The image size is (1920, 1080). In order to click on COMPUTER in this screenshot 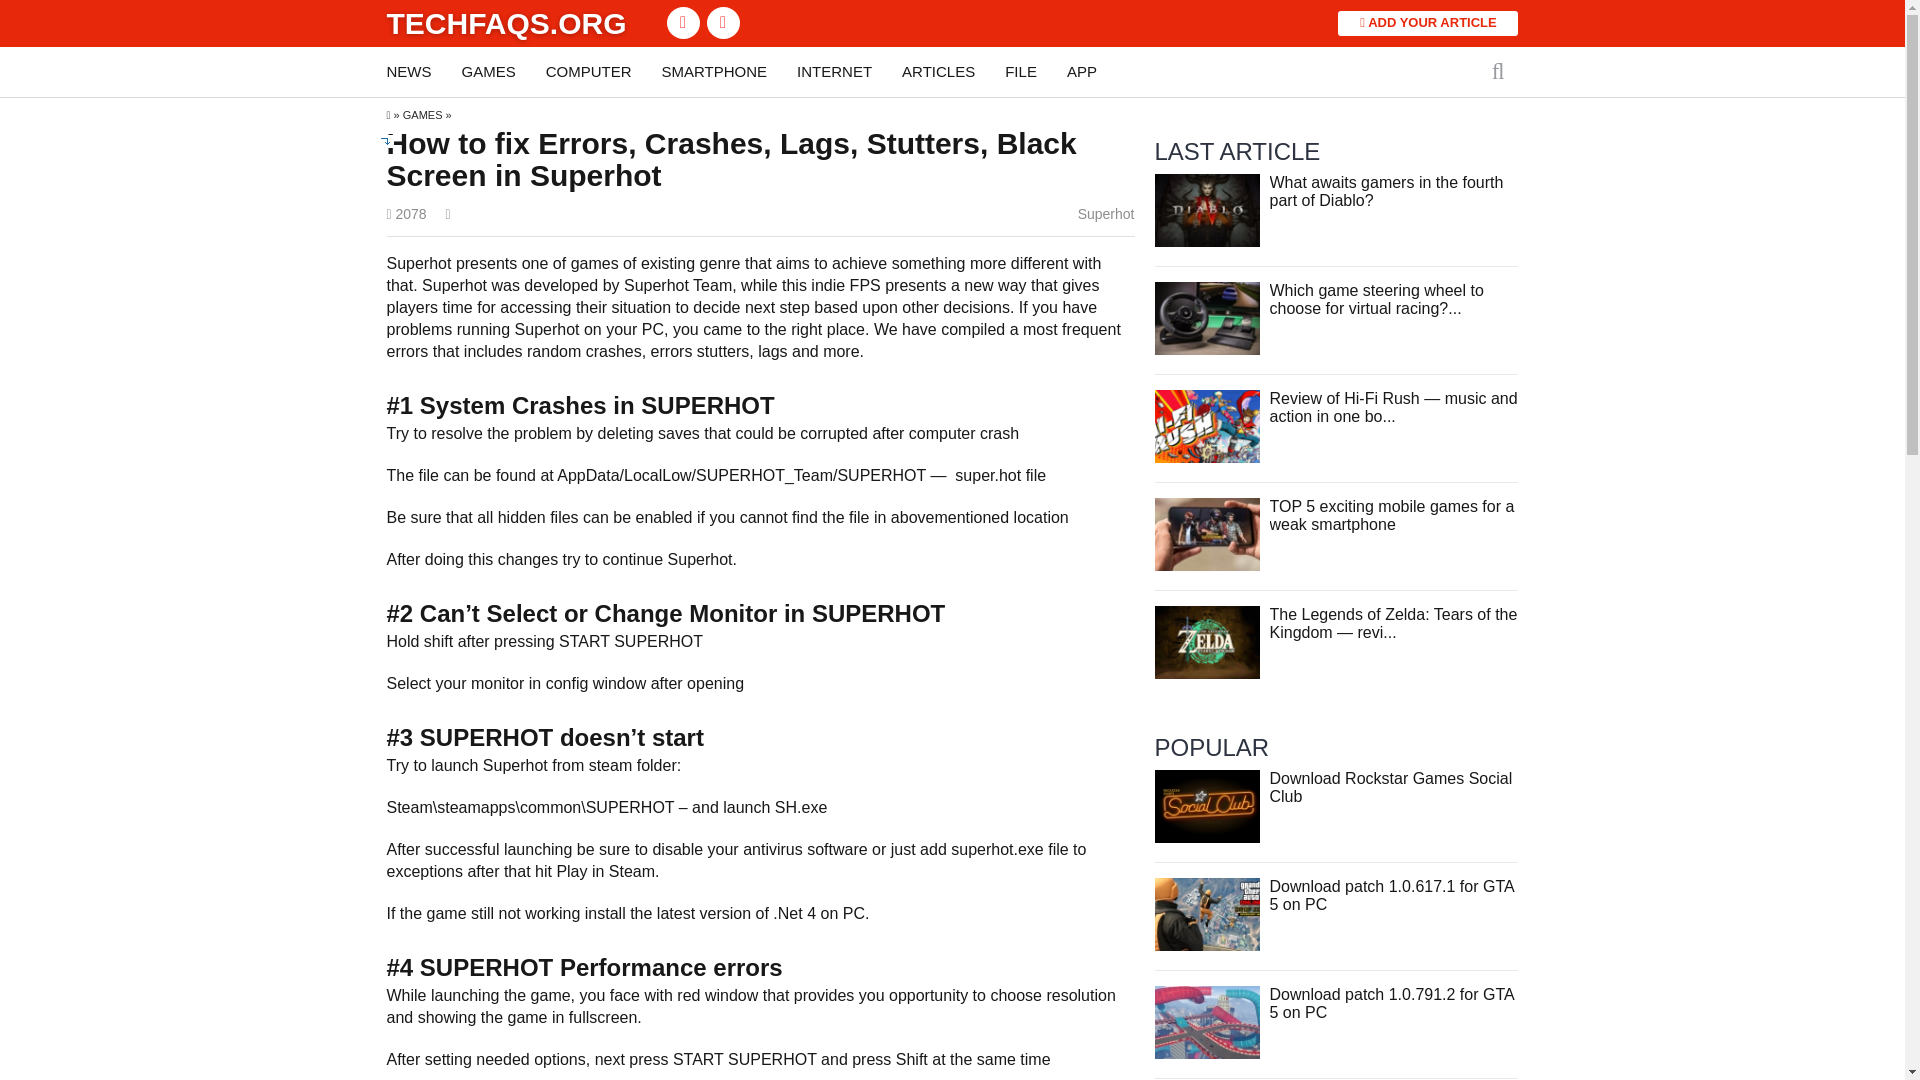, I will do `click(588, 72)`.